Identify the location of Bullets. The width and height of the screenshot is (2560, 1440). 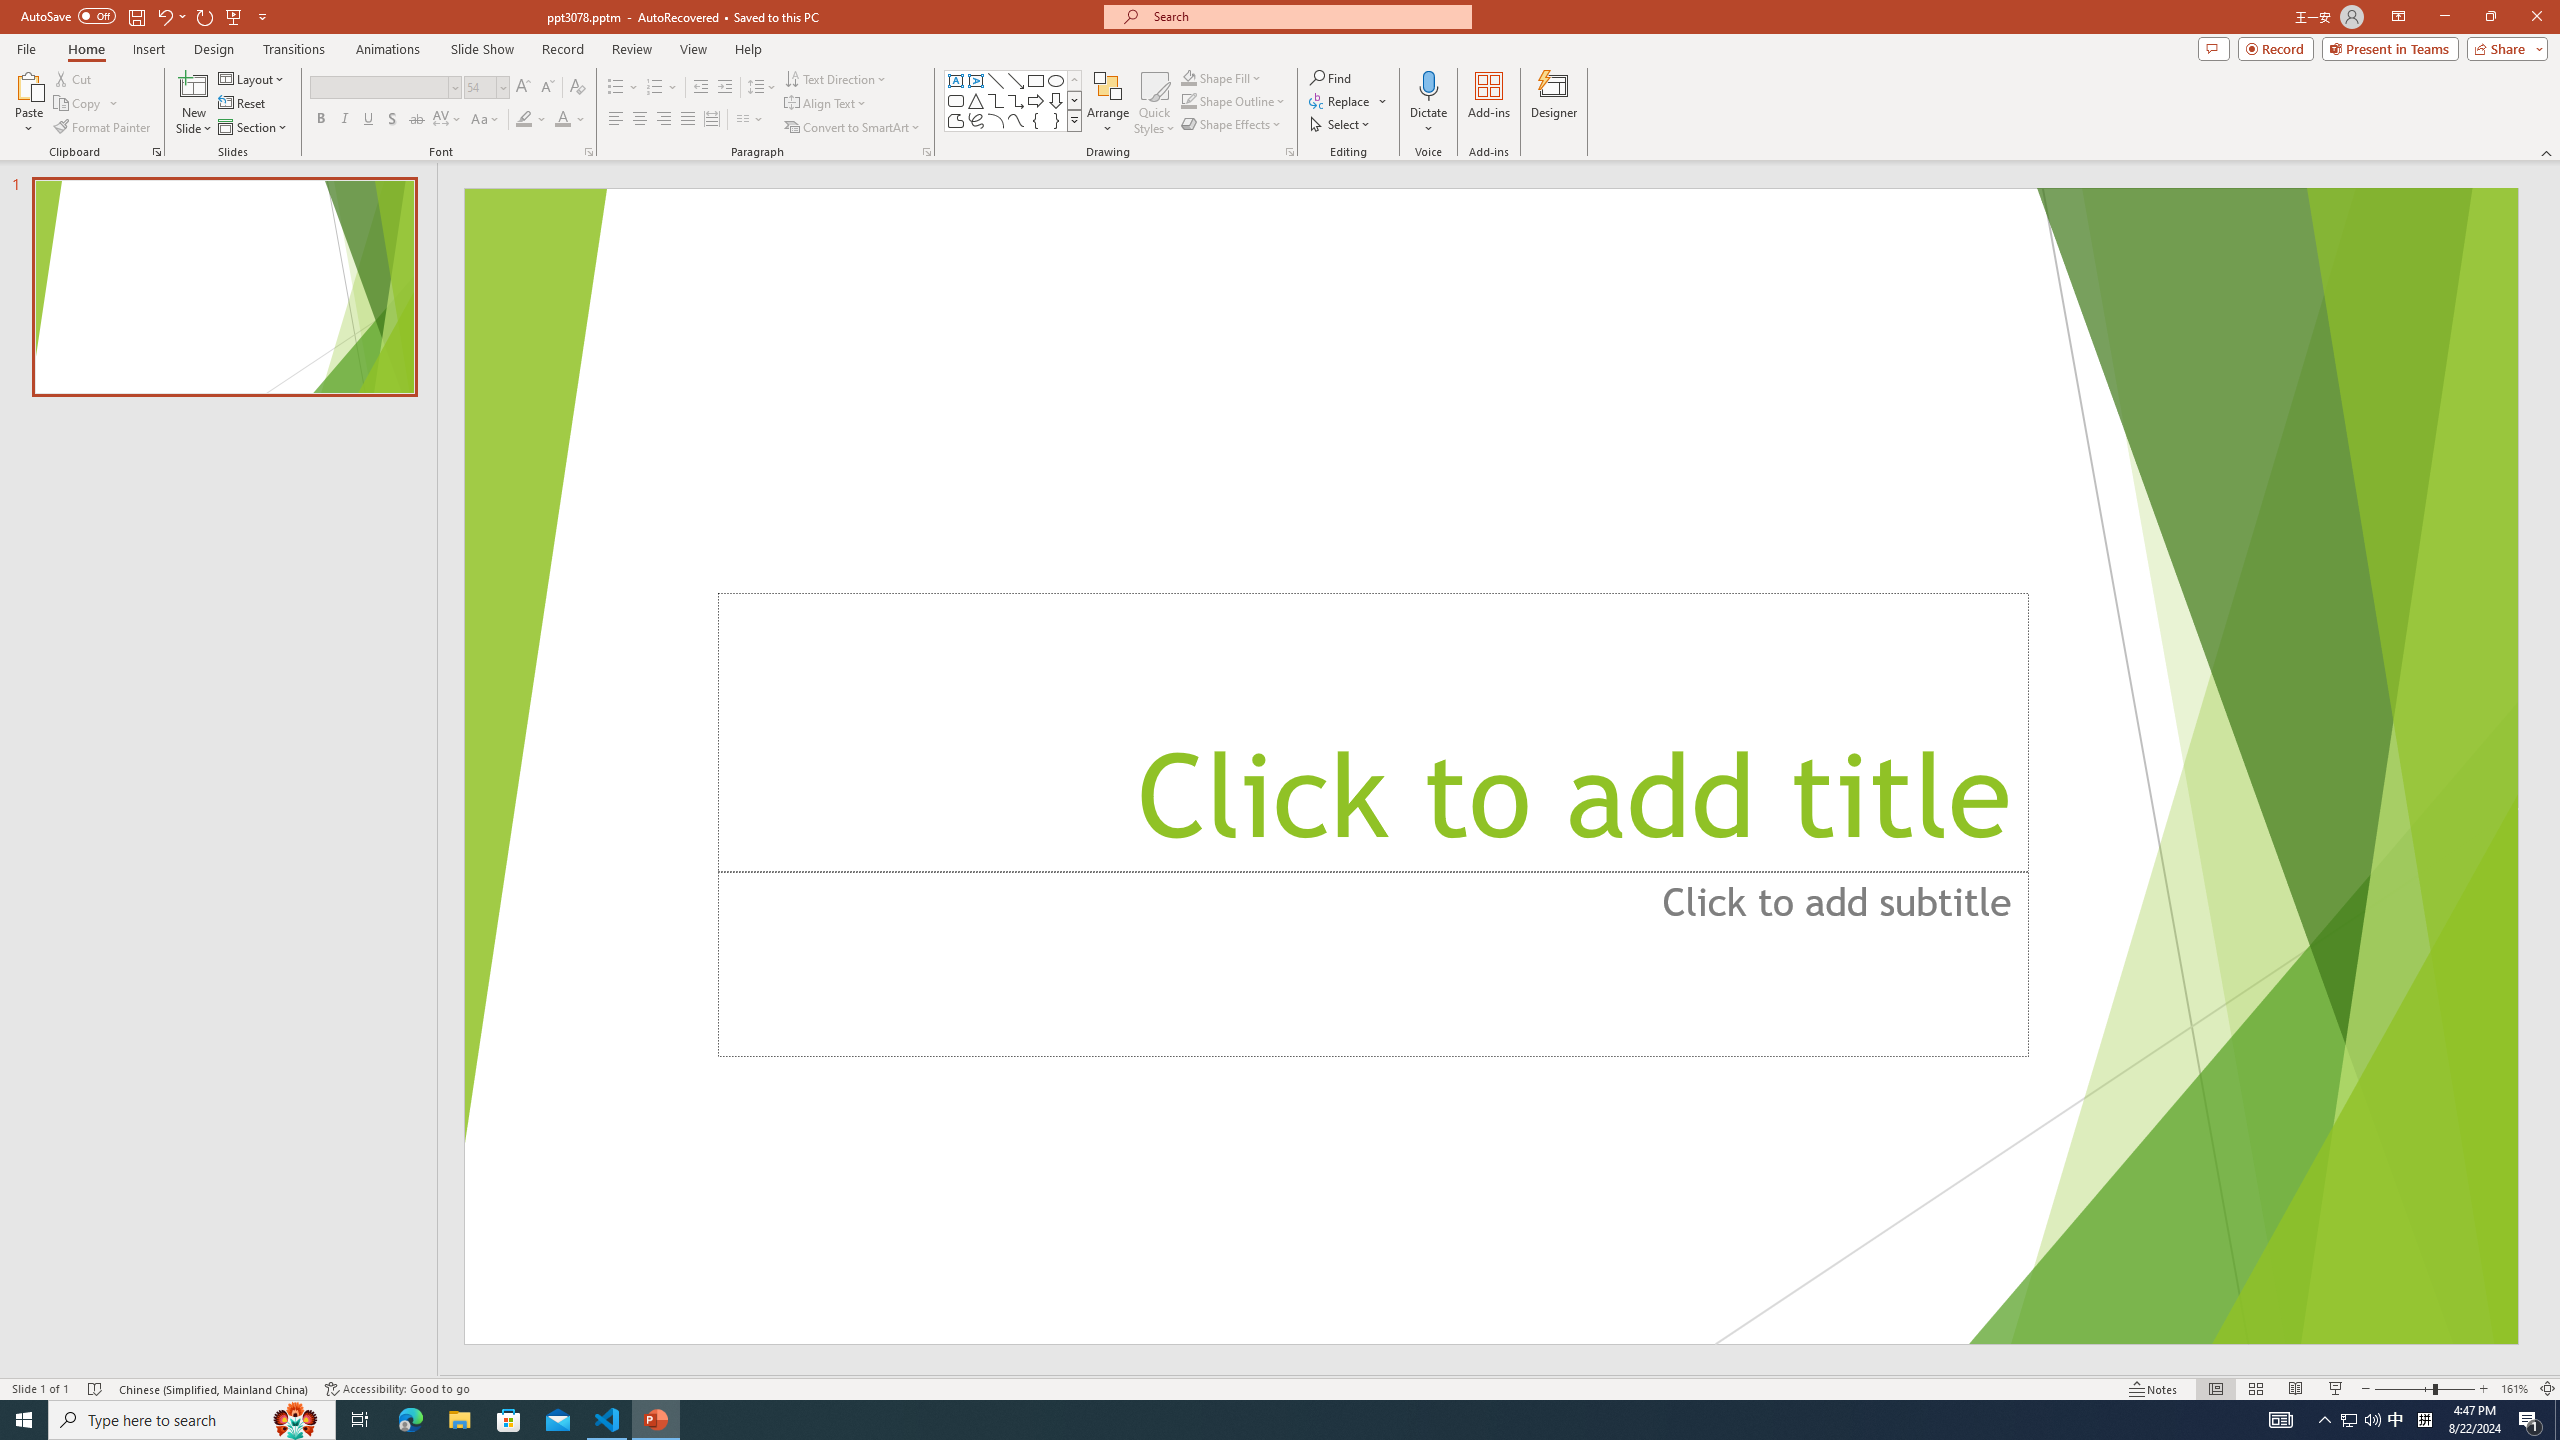
(623, 88).